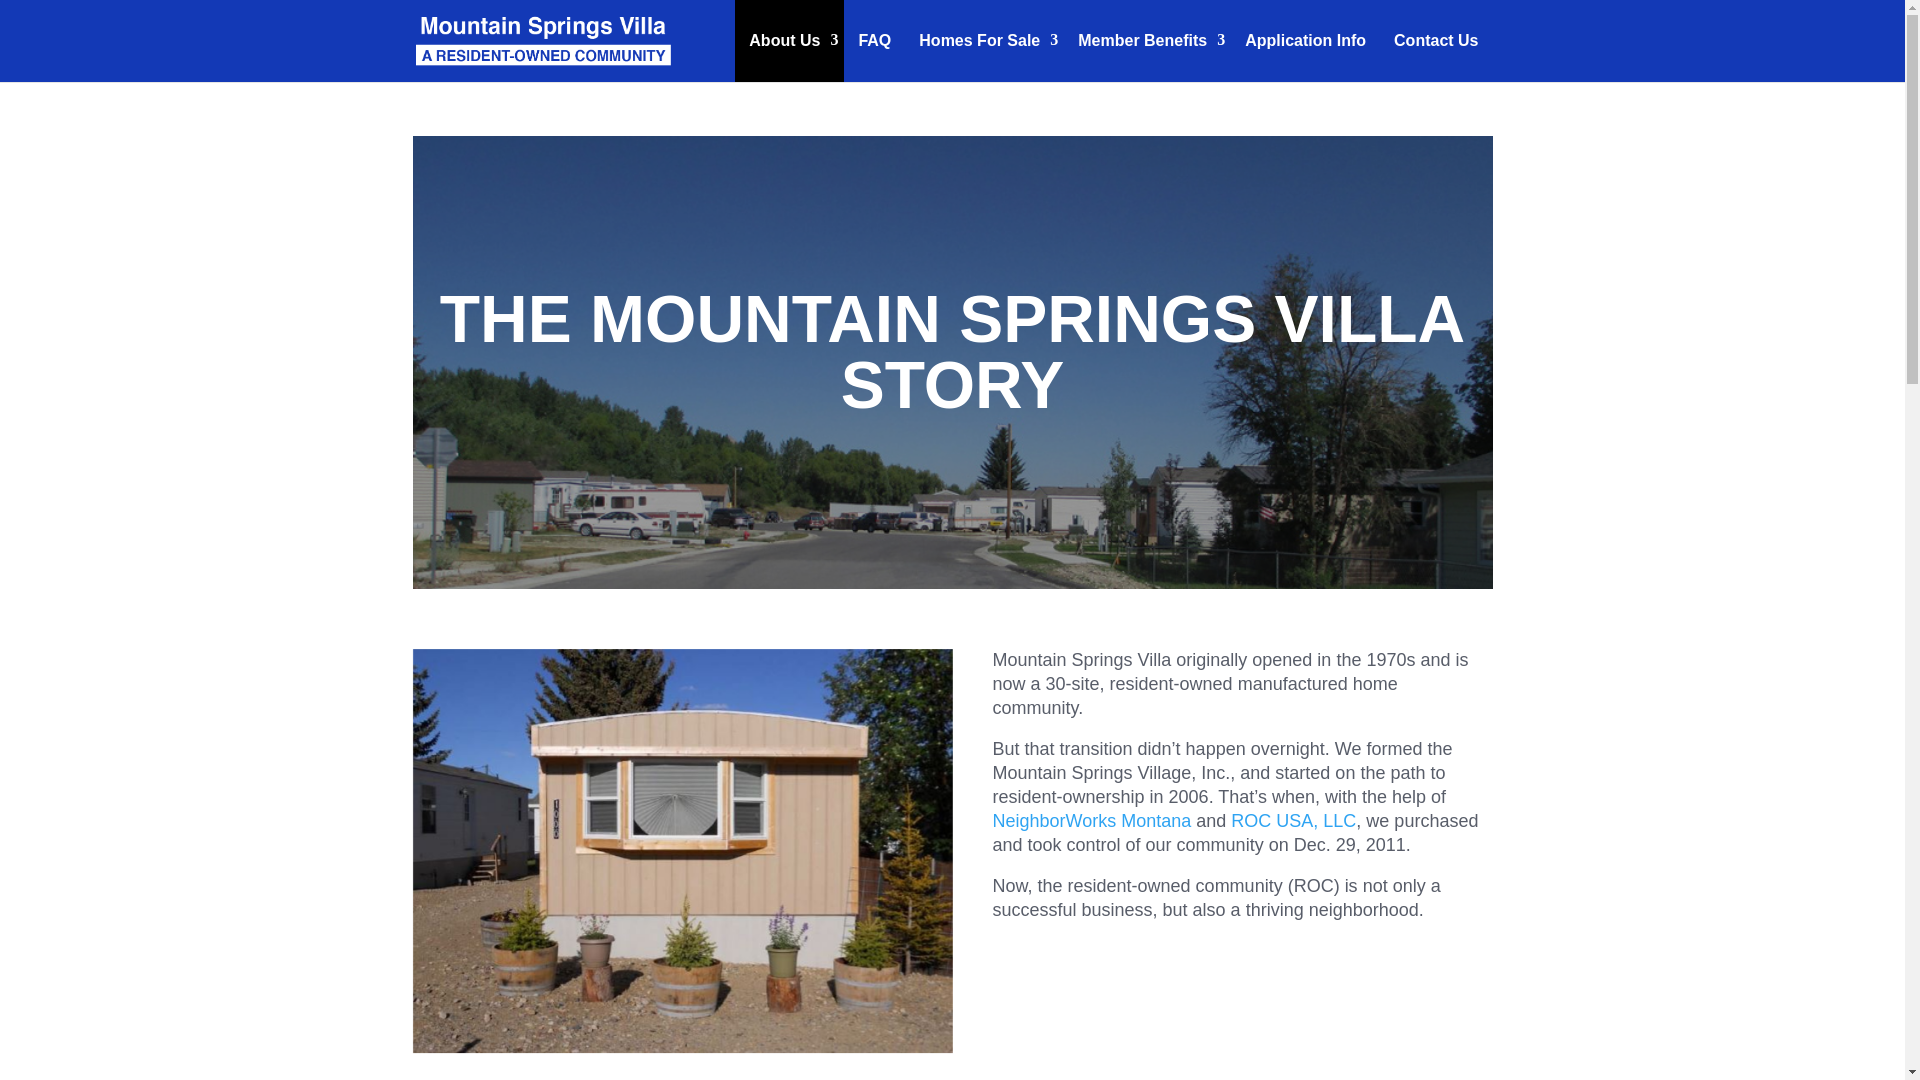 The image size is (1920, 1080). I want to click on Application Info, so click(1305, 41).